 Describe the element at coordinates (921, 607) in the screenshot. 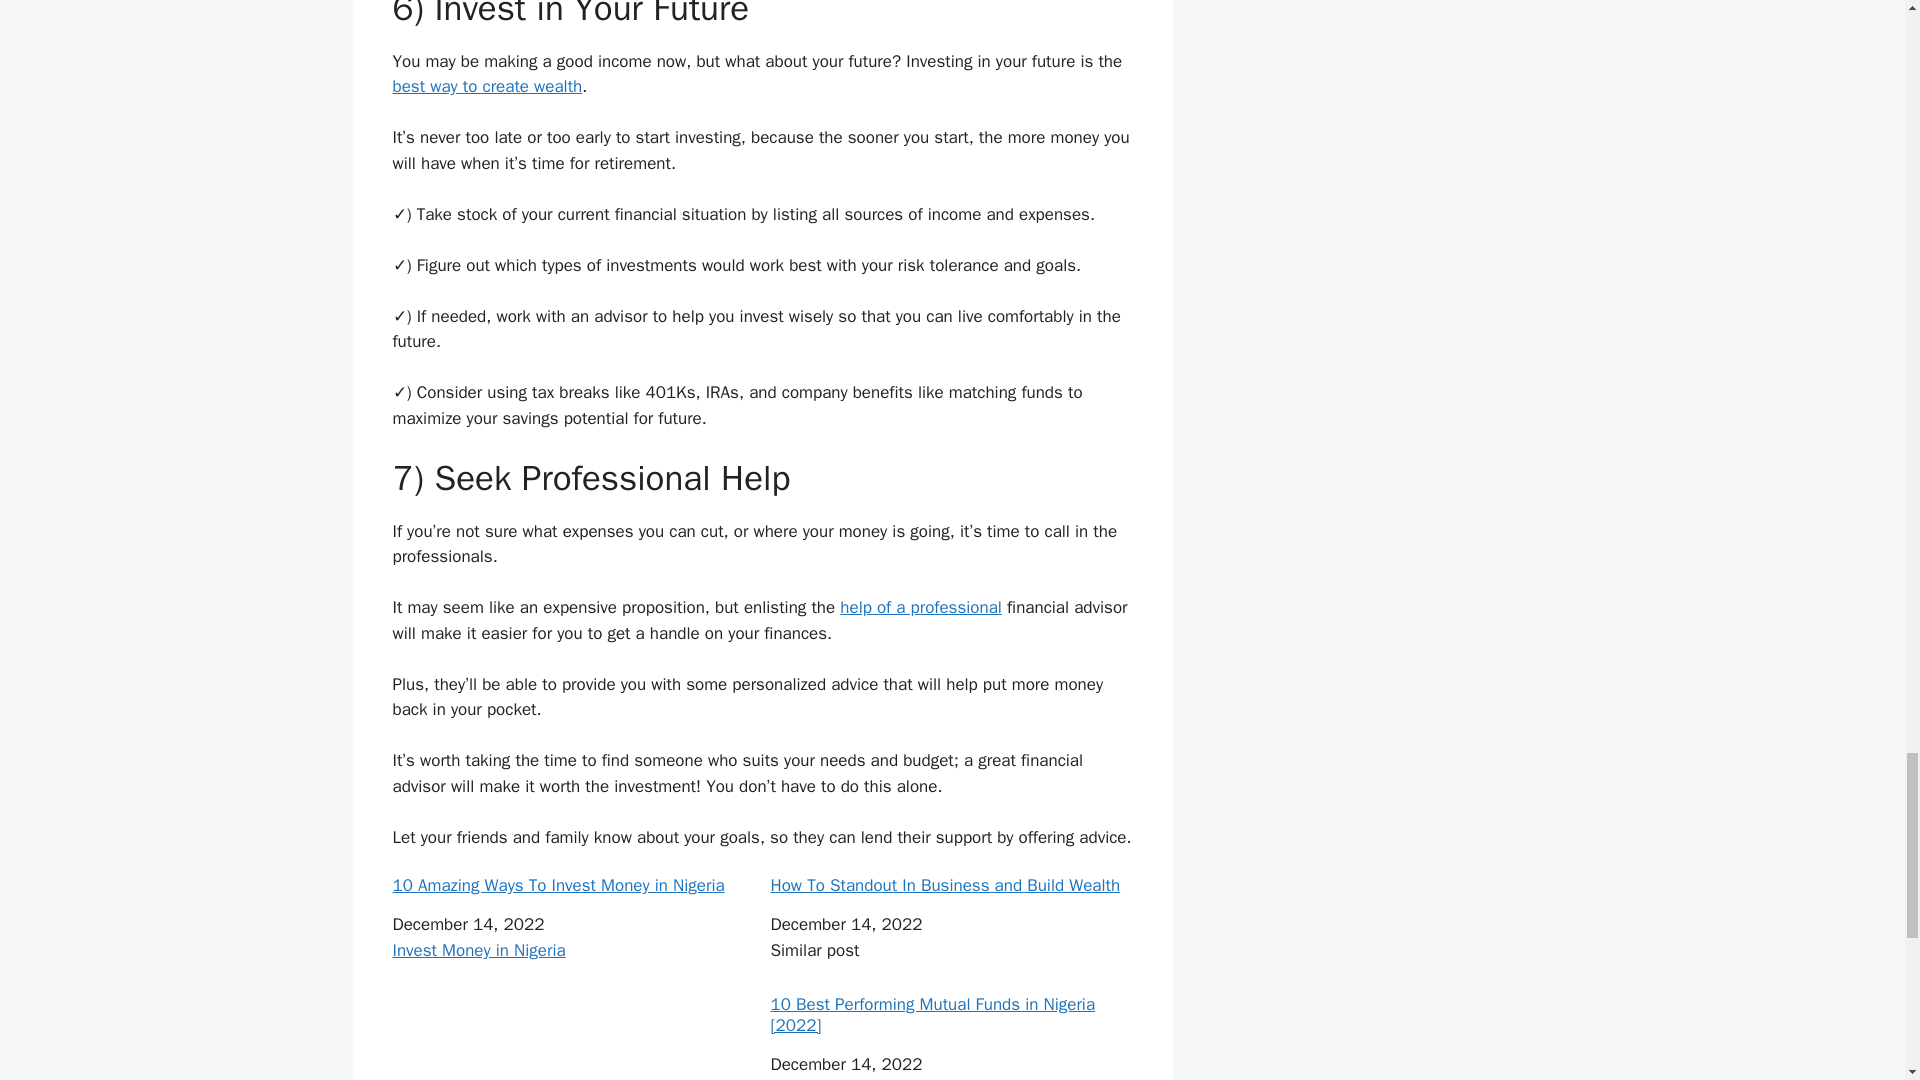

I see `help of a professional` at that location.